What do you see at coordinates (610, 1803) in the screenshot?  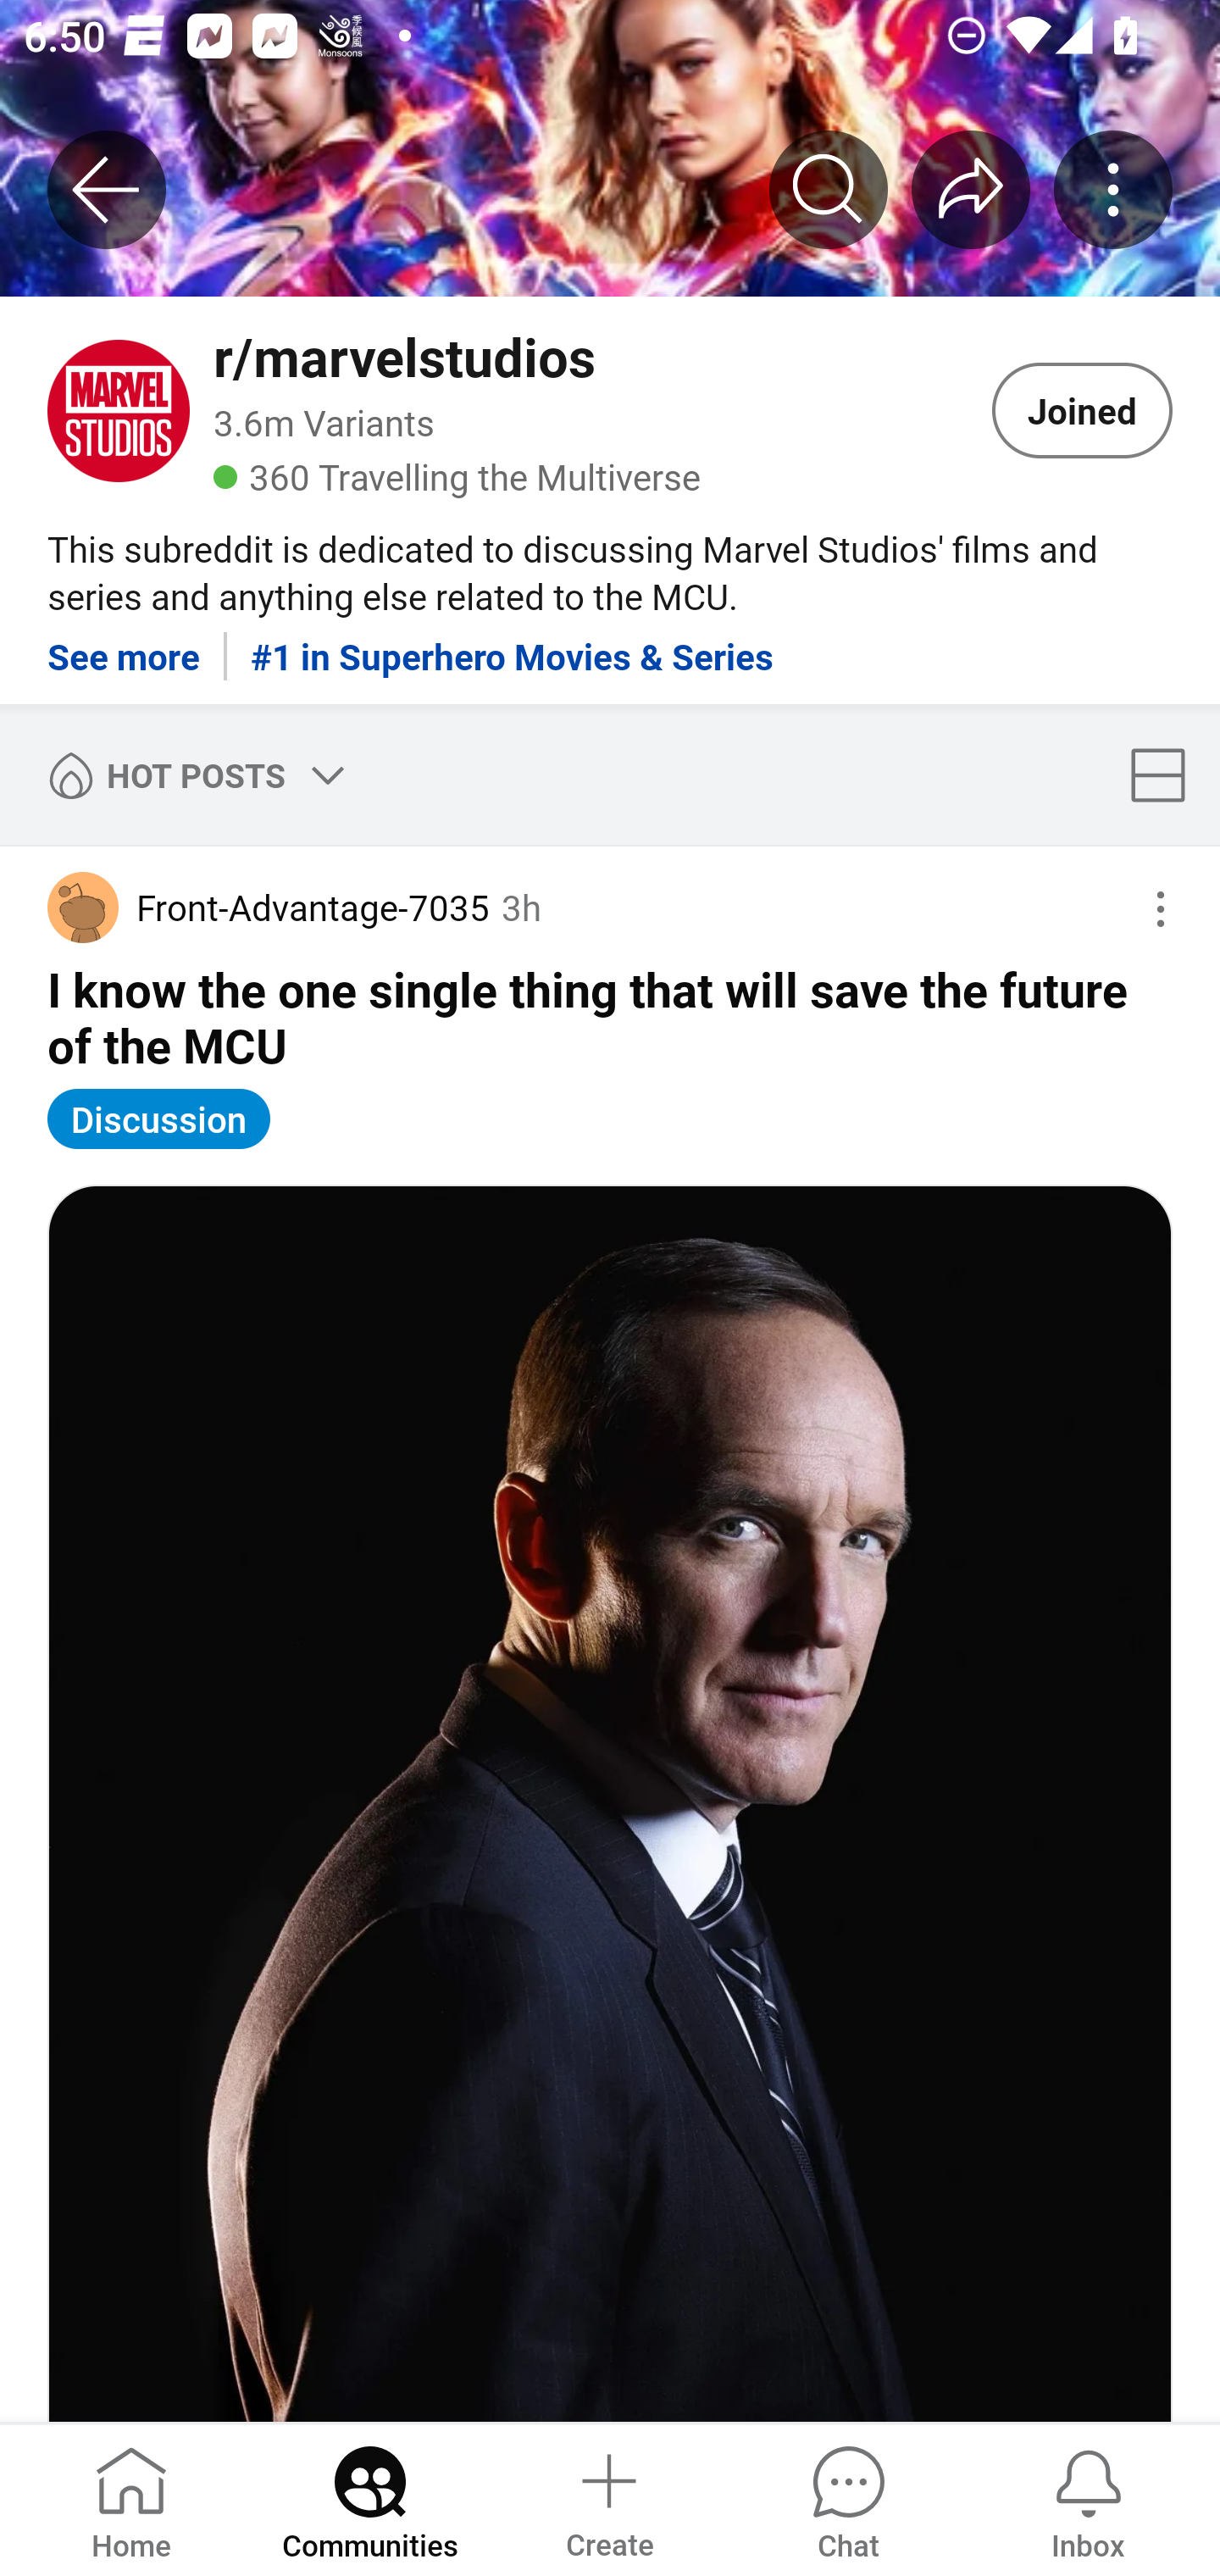 I see `Image` at bounding box center [610, 1803].